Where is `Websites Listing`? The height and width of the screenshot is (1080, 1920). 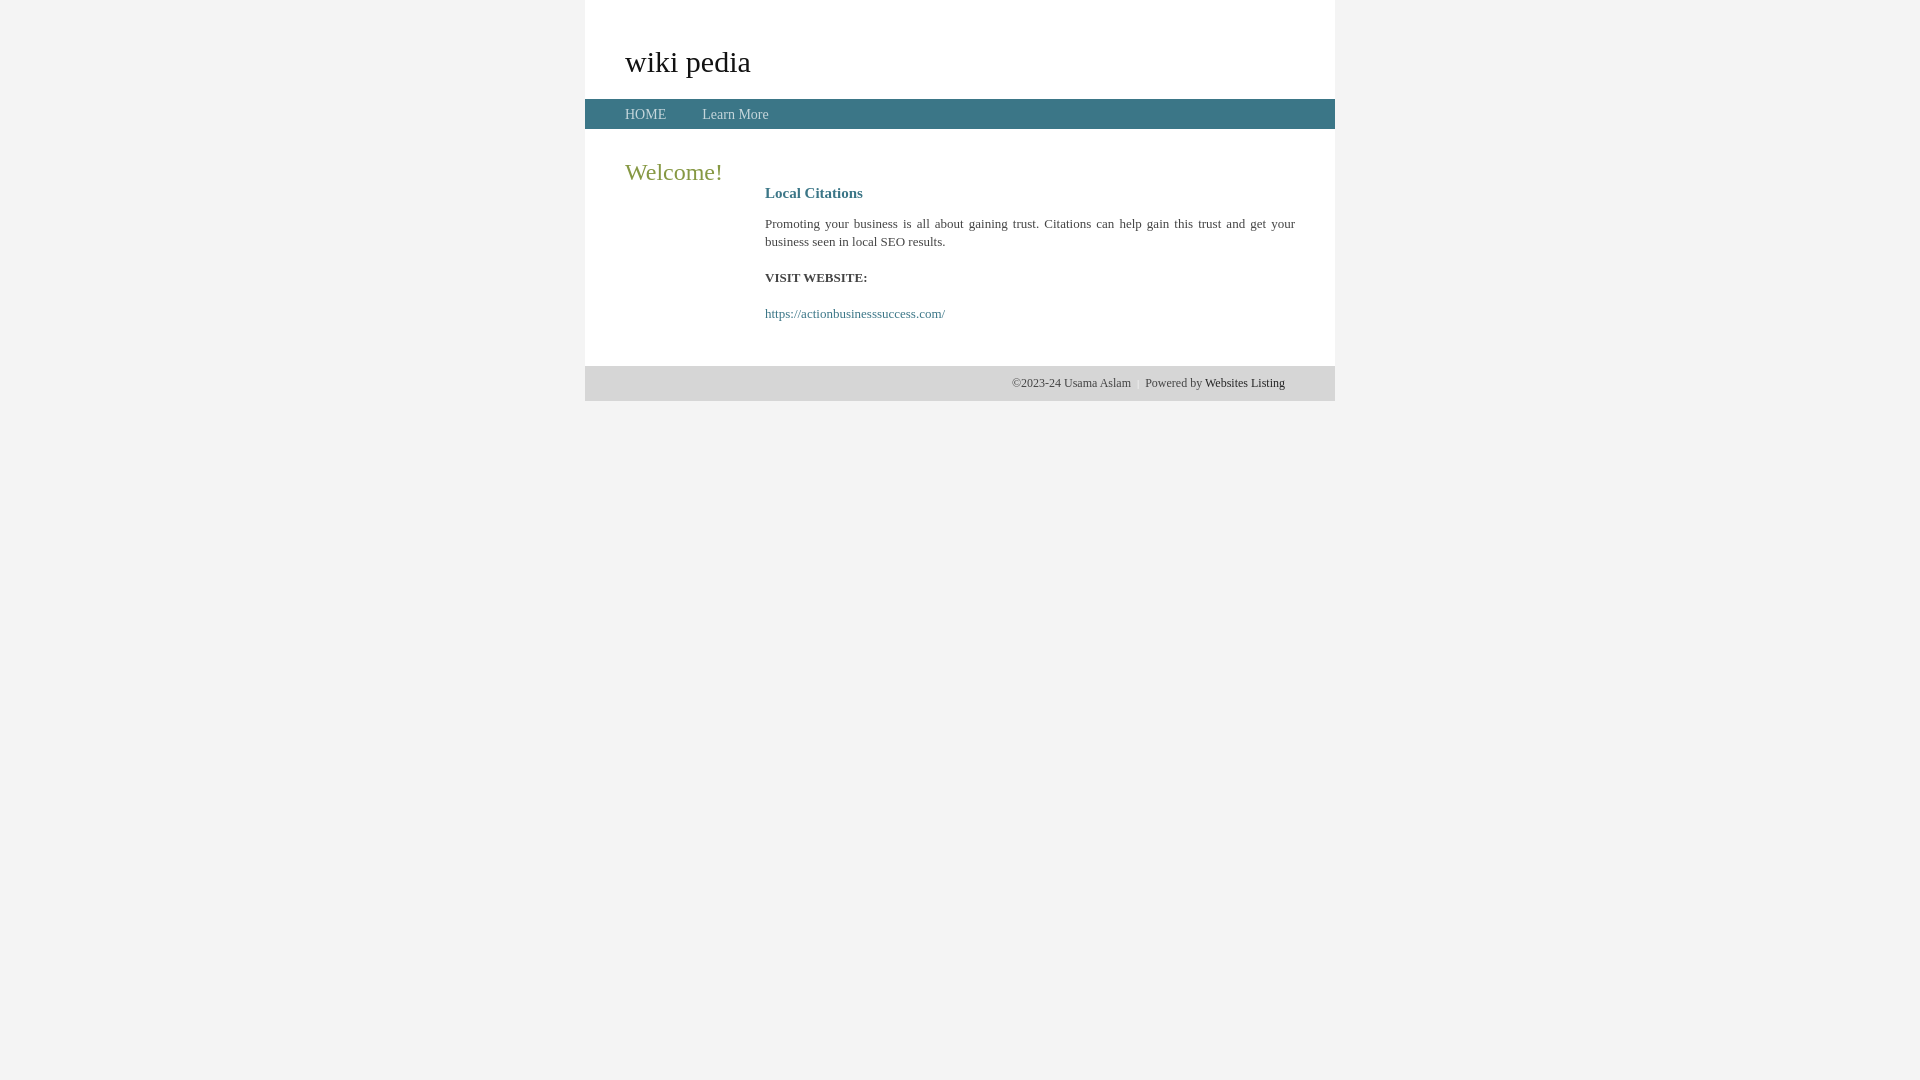
Websites Listing is located at coordinates (1245, 383).